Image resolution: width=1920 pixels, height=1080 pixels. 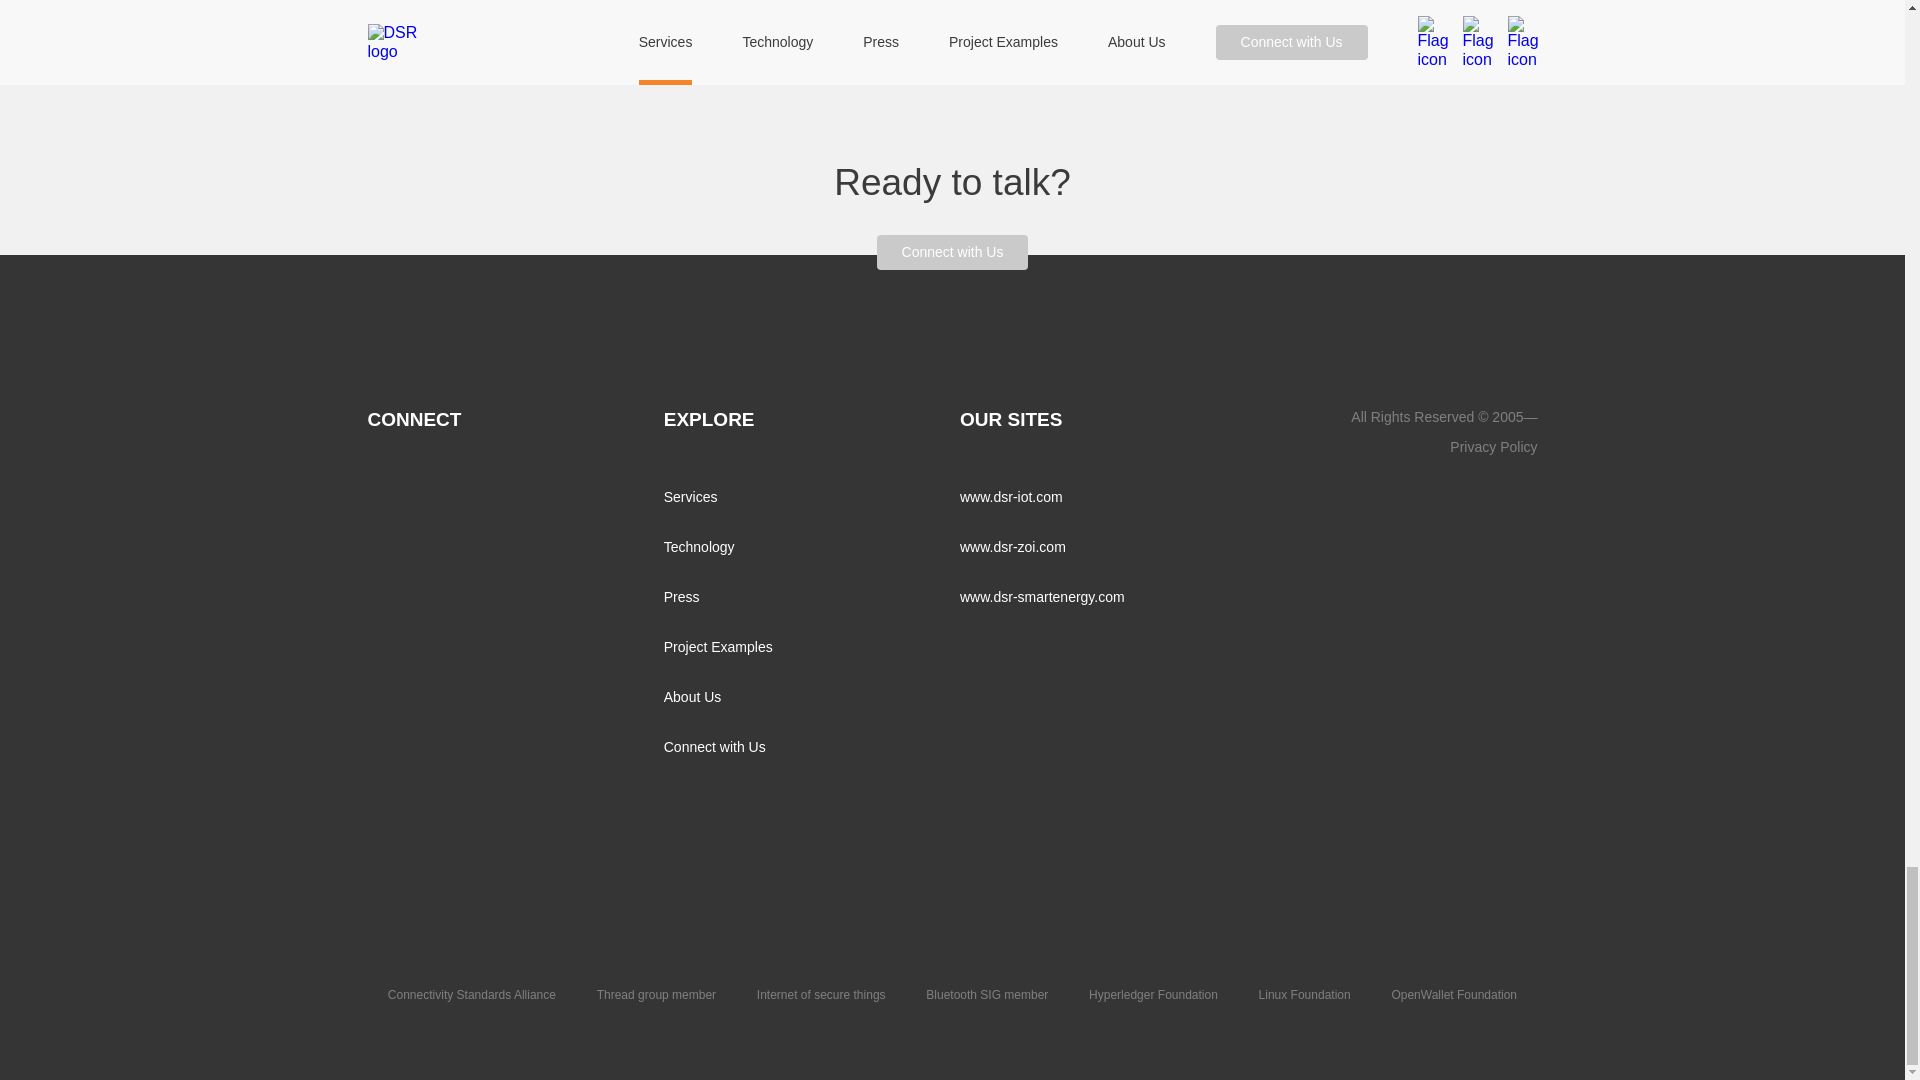 What do you see at coordinates (682, 596) in the screenshot?
I see `Press` at bounding box center [682, 596].